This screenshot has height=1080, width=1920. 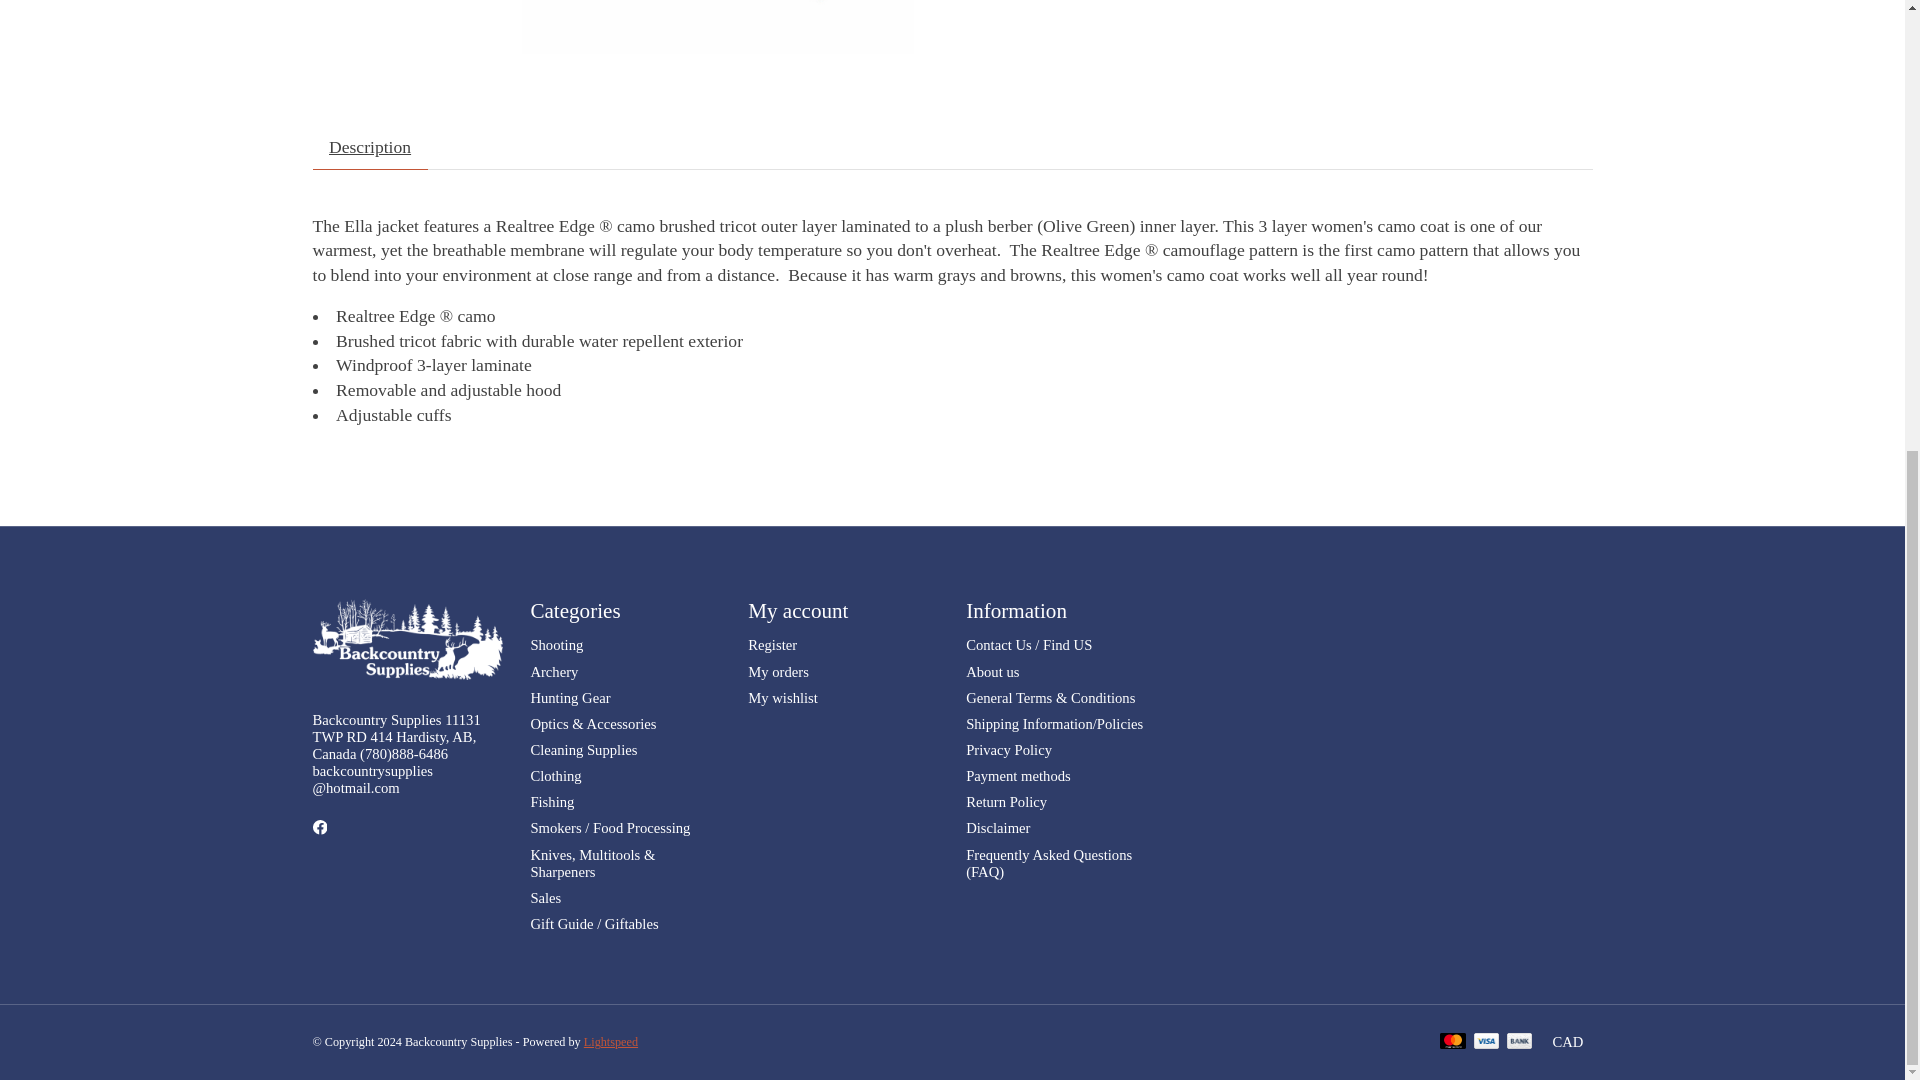 I want to click on My orders, so click(x=778, y=672).